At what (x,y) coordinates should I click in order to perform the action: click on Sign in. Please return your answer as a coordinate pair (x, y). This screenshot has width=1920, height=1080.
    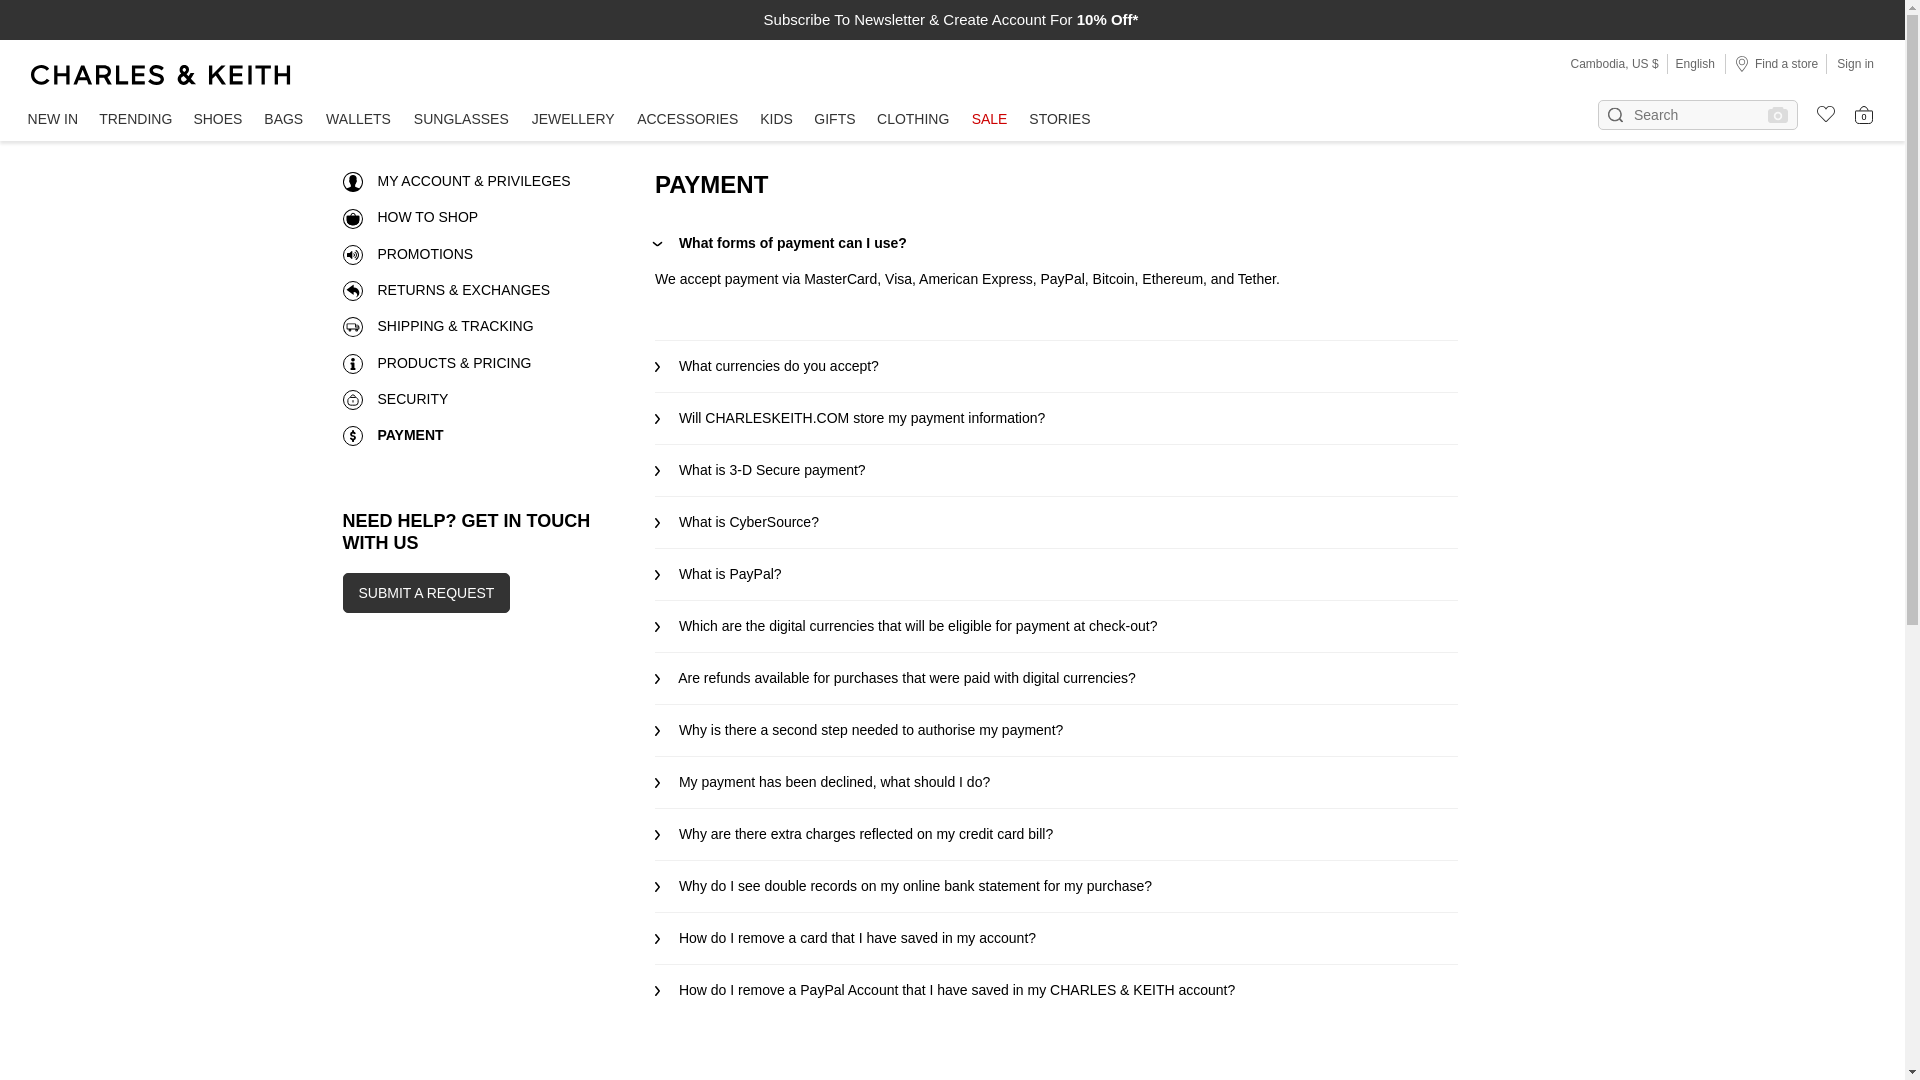
    Looking at the image, I should click on (1855, 63).